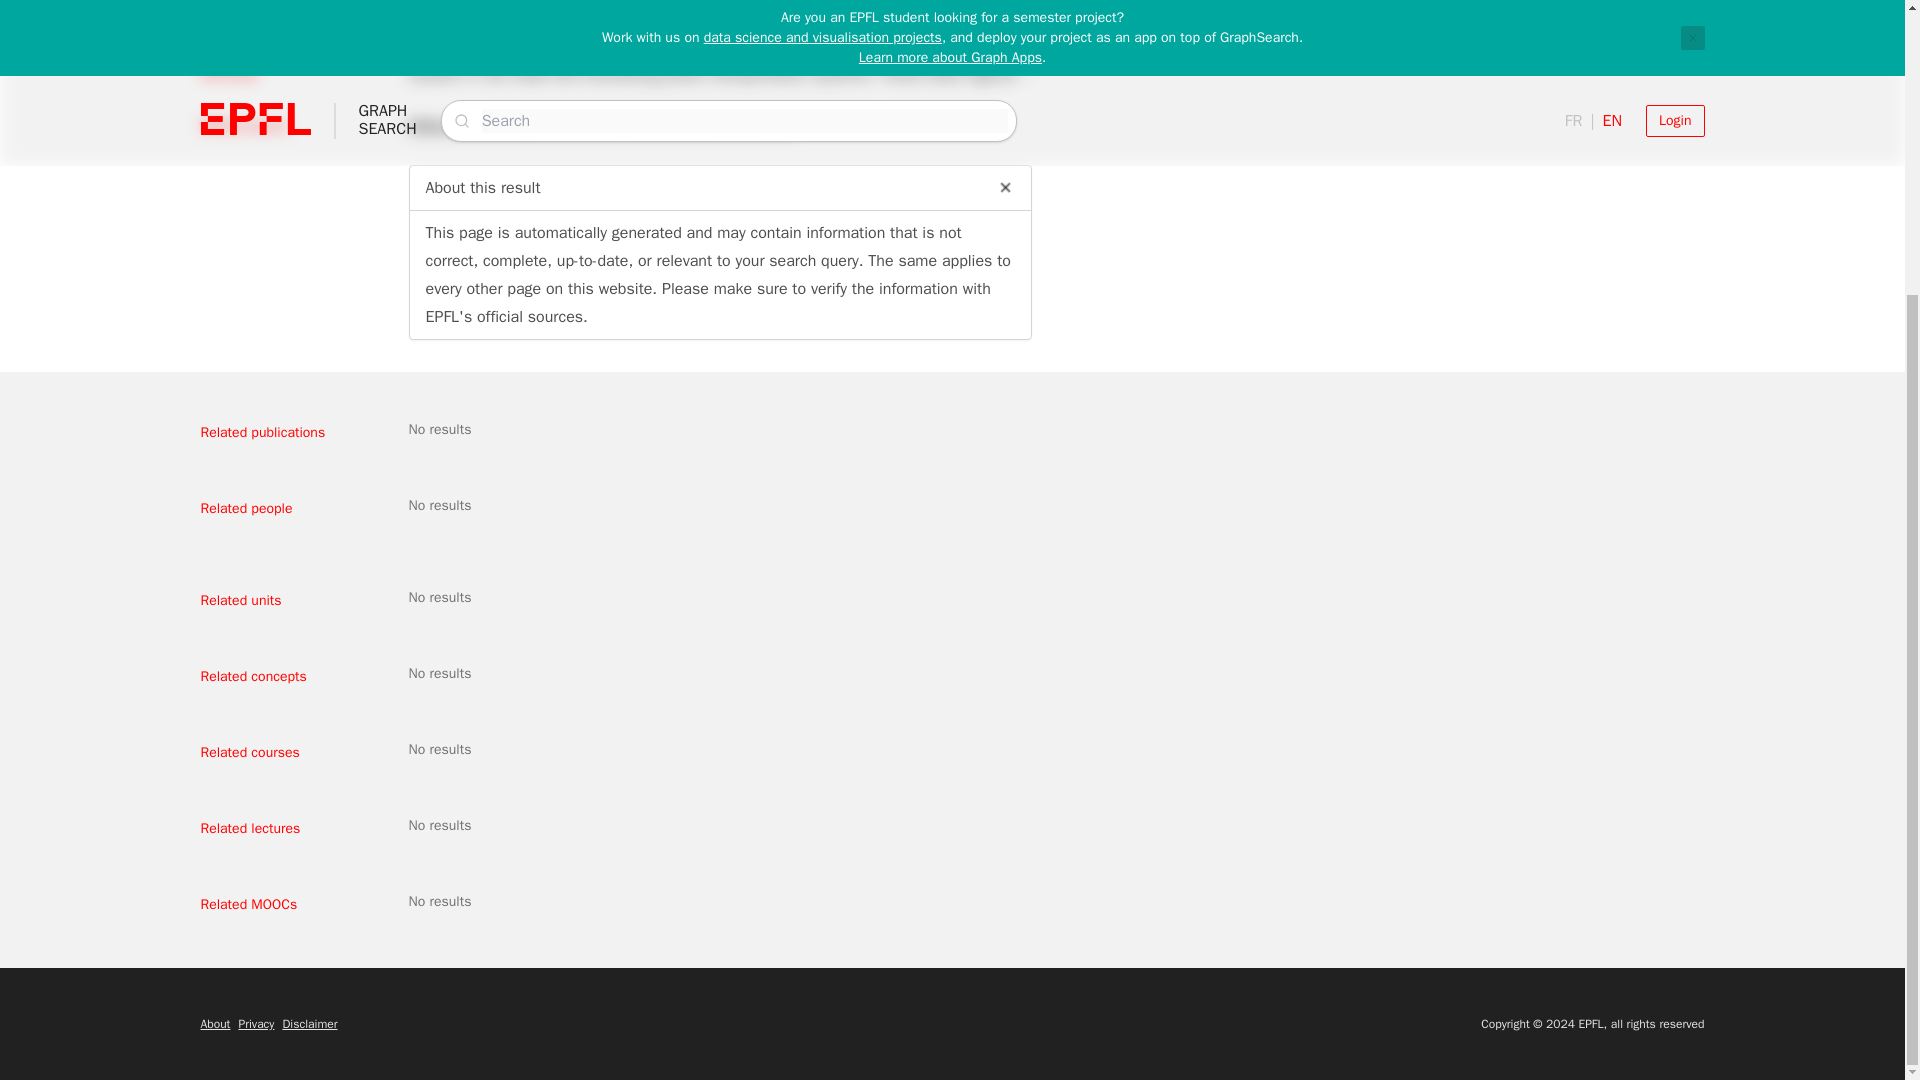  What do you see at coordinates (214, 1024) in the screenshot?
I see `About` at bounding box center [214, 1024].